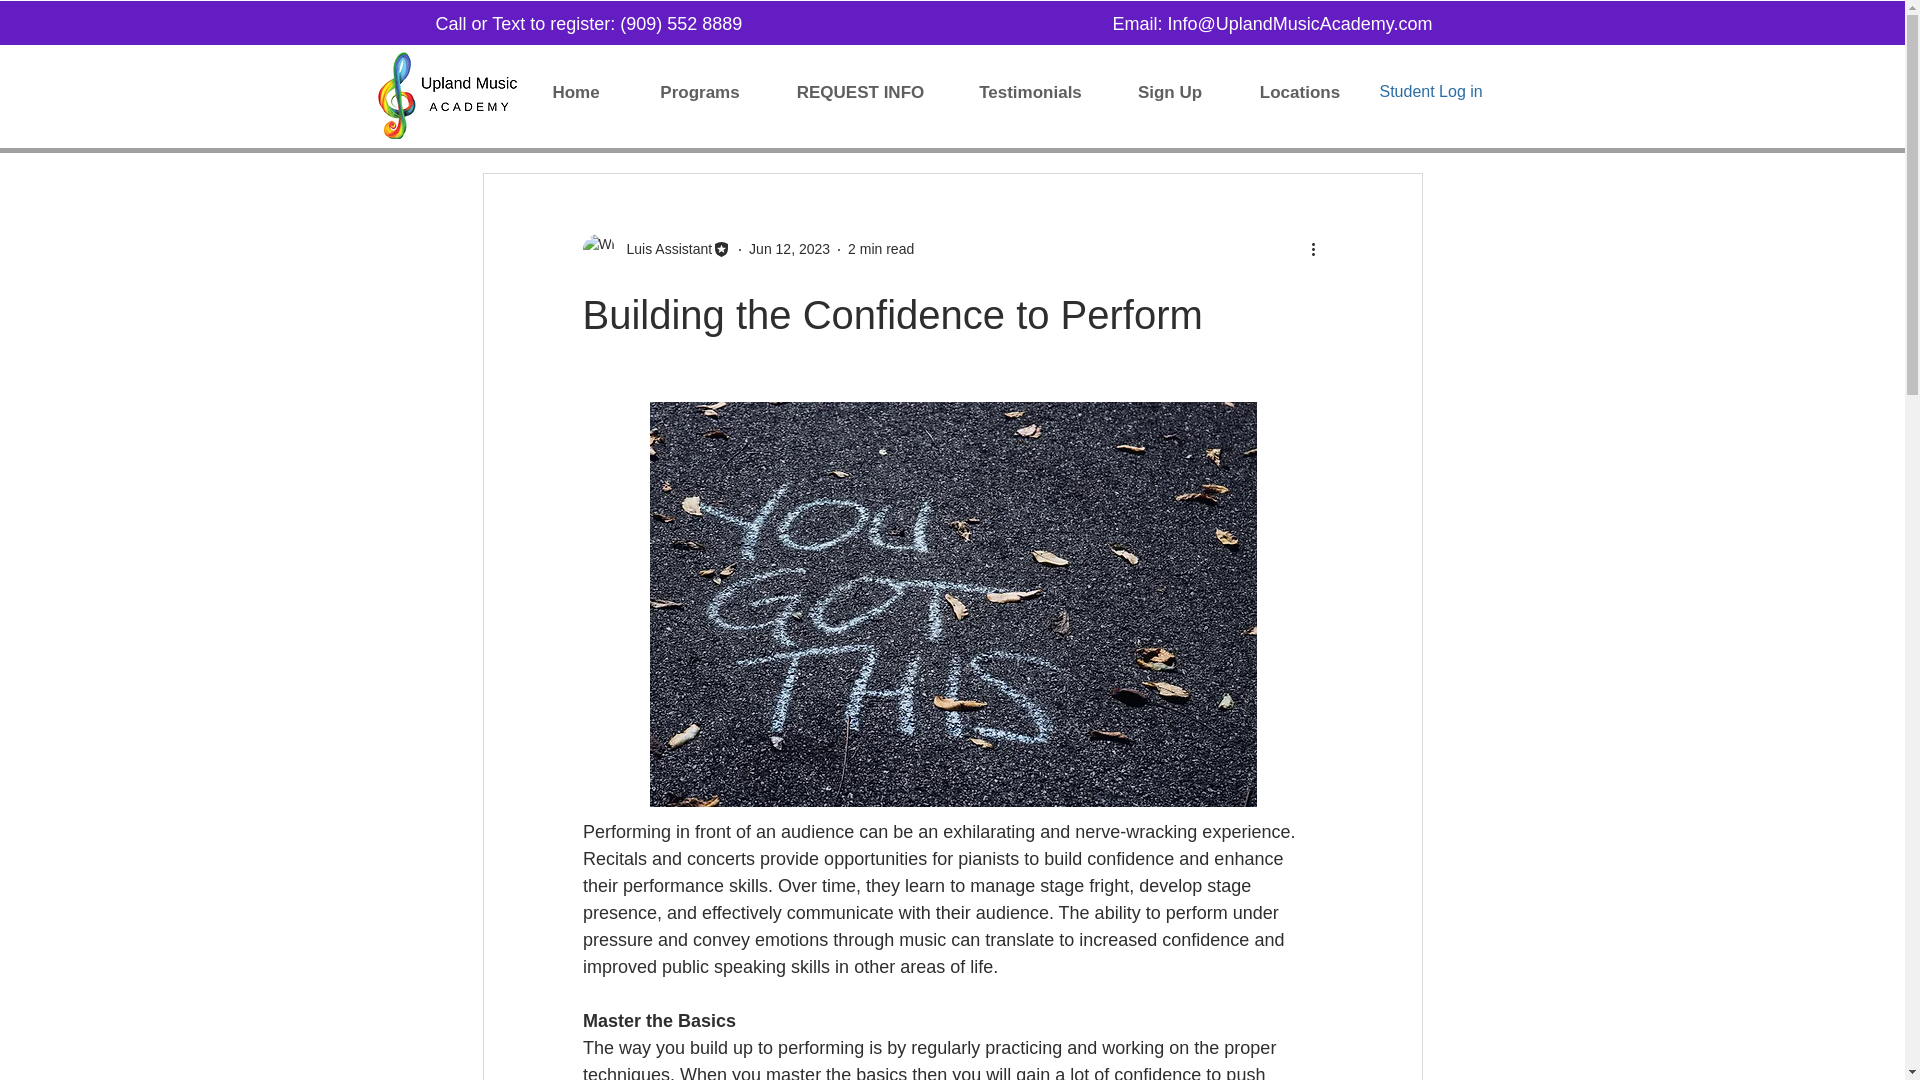 Image resolution: width=1920 pixels, height=1080 pixels. I want to click on Luis Assistant, so click(663, 249).